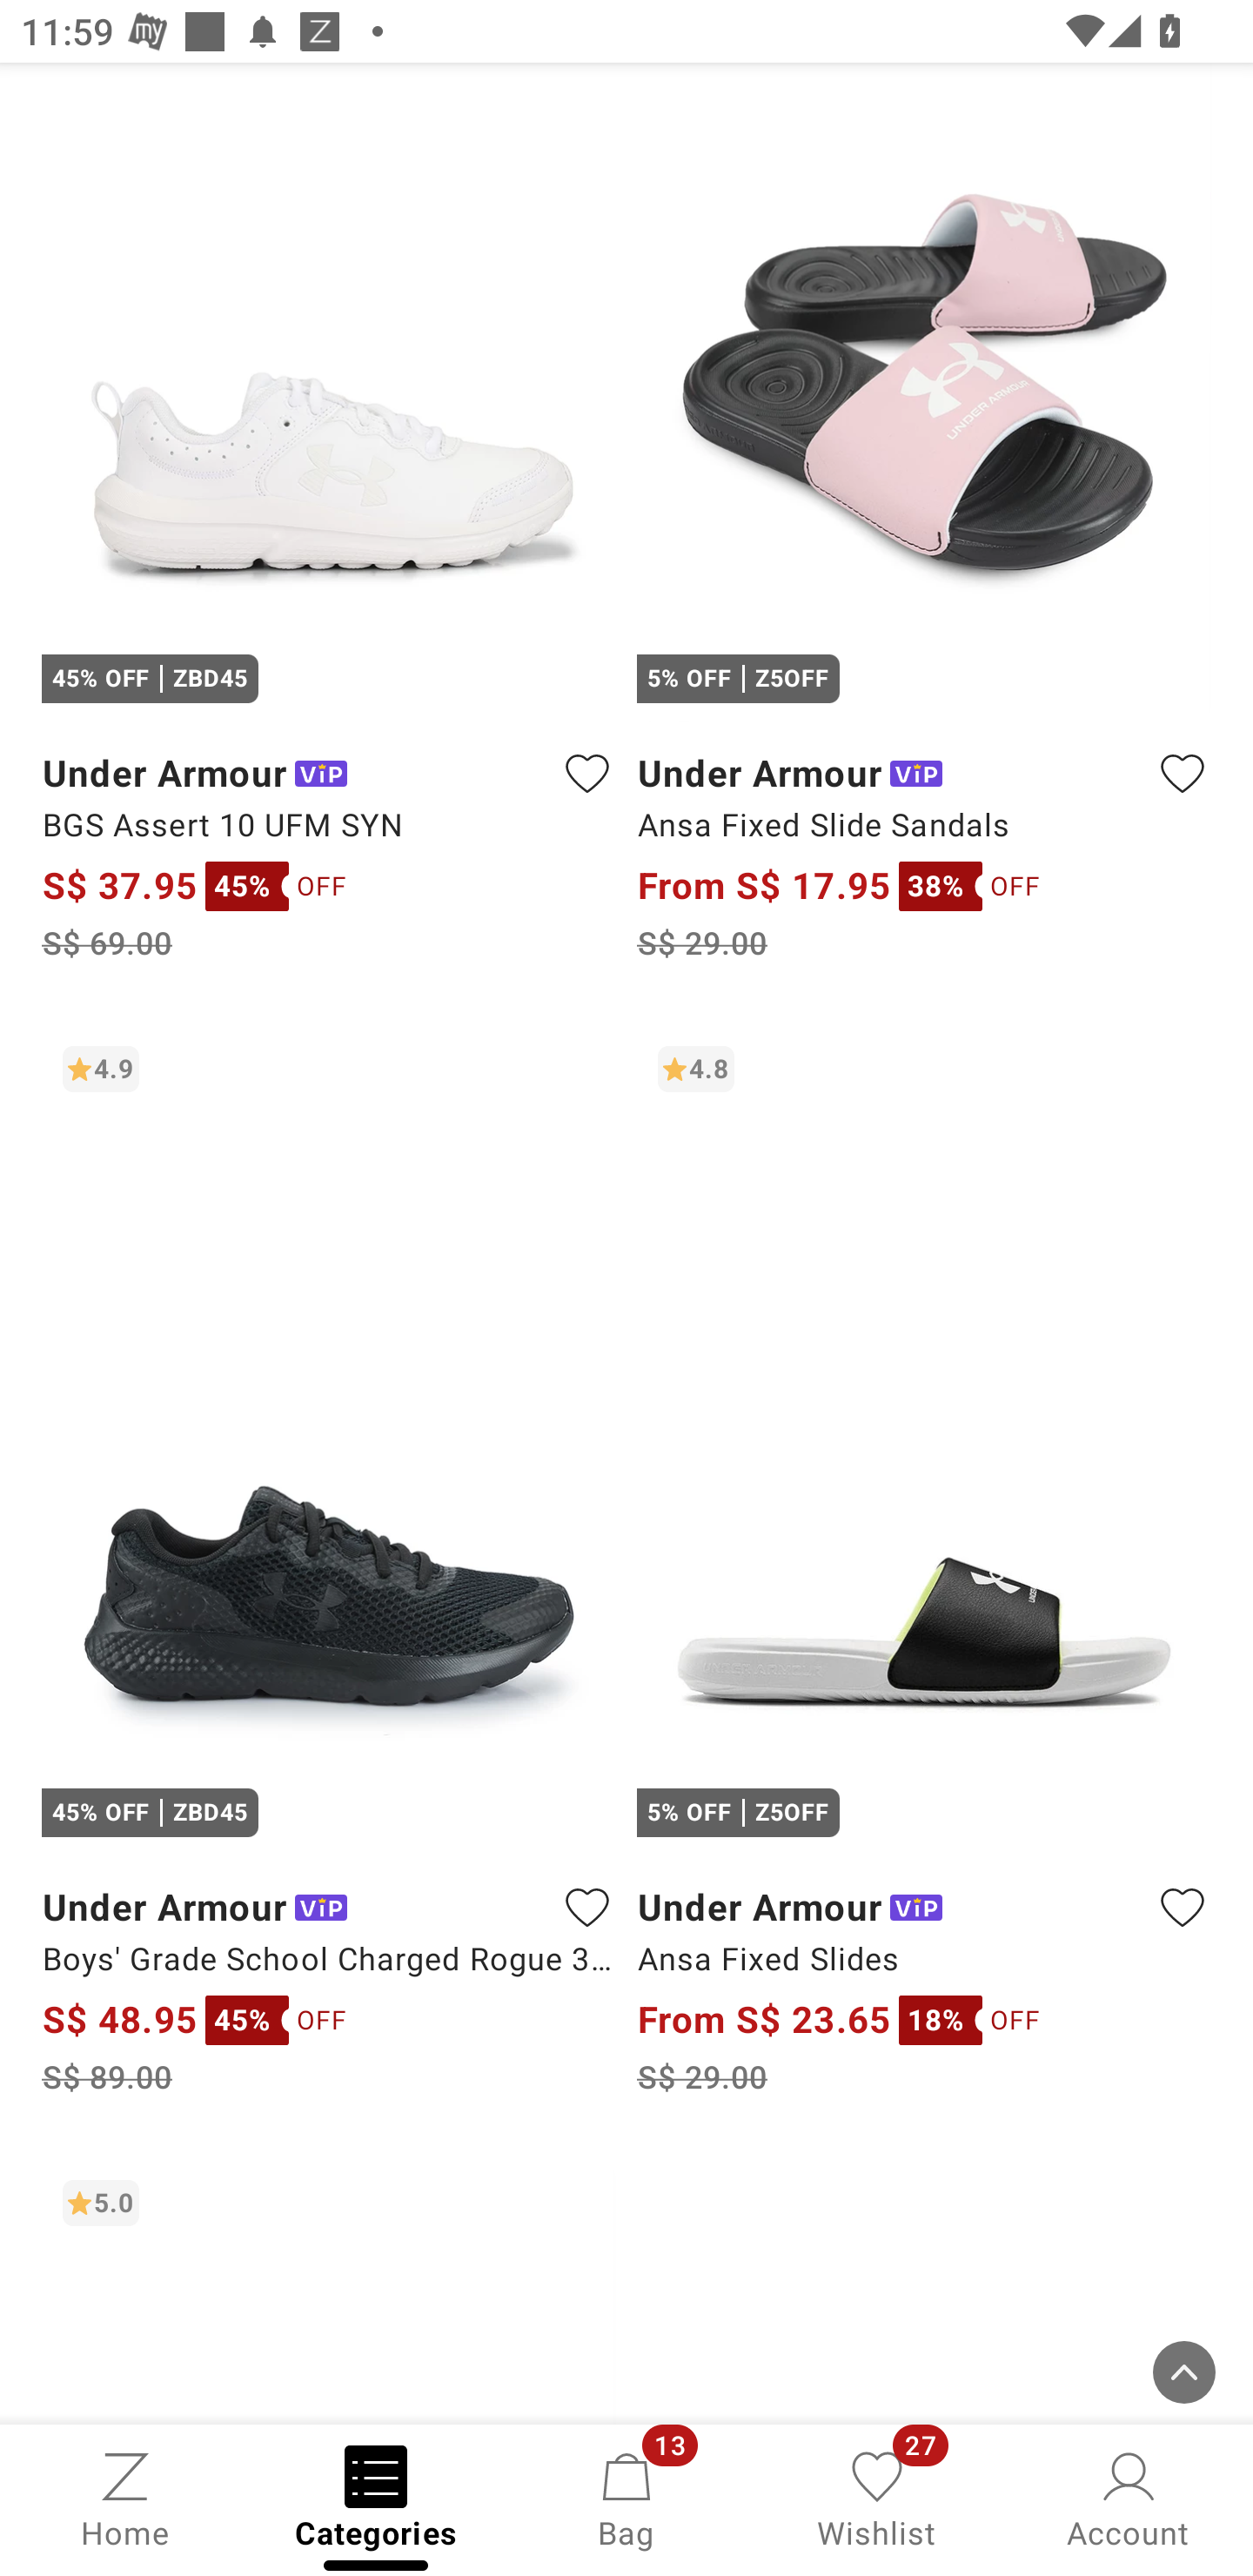 Image resolution: width=1253 pixels, height=2576 pixels. I want to click on Home, so click(125, 2498).